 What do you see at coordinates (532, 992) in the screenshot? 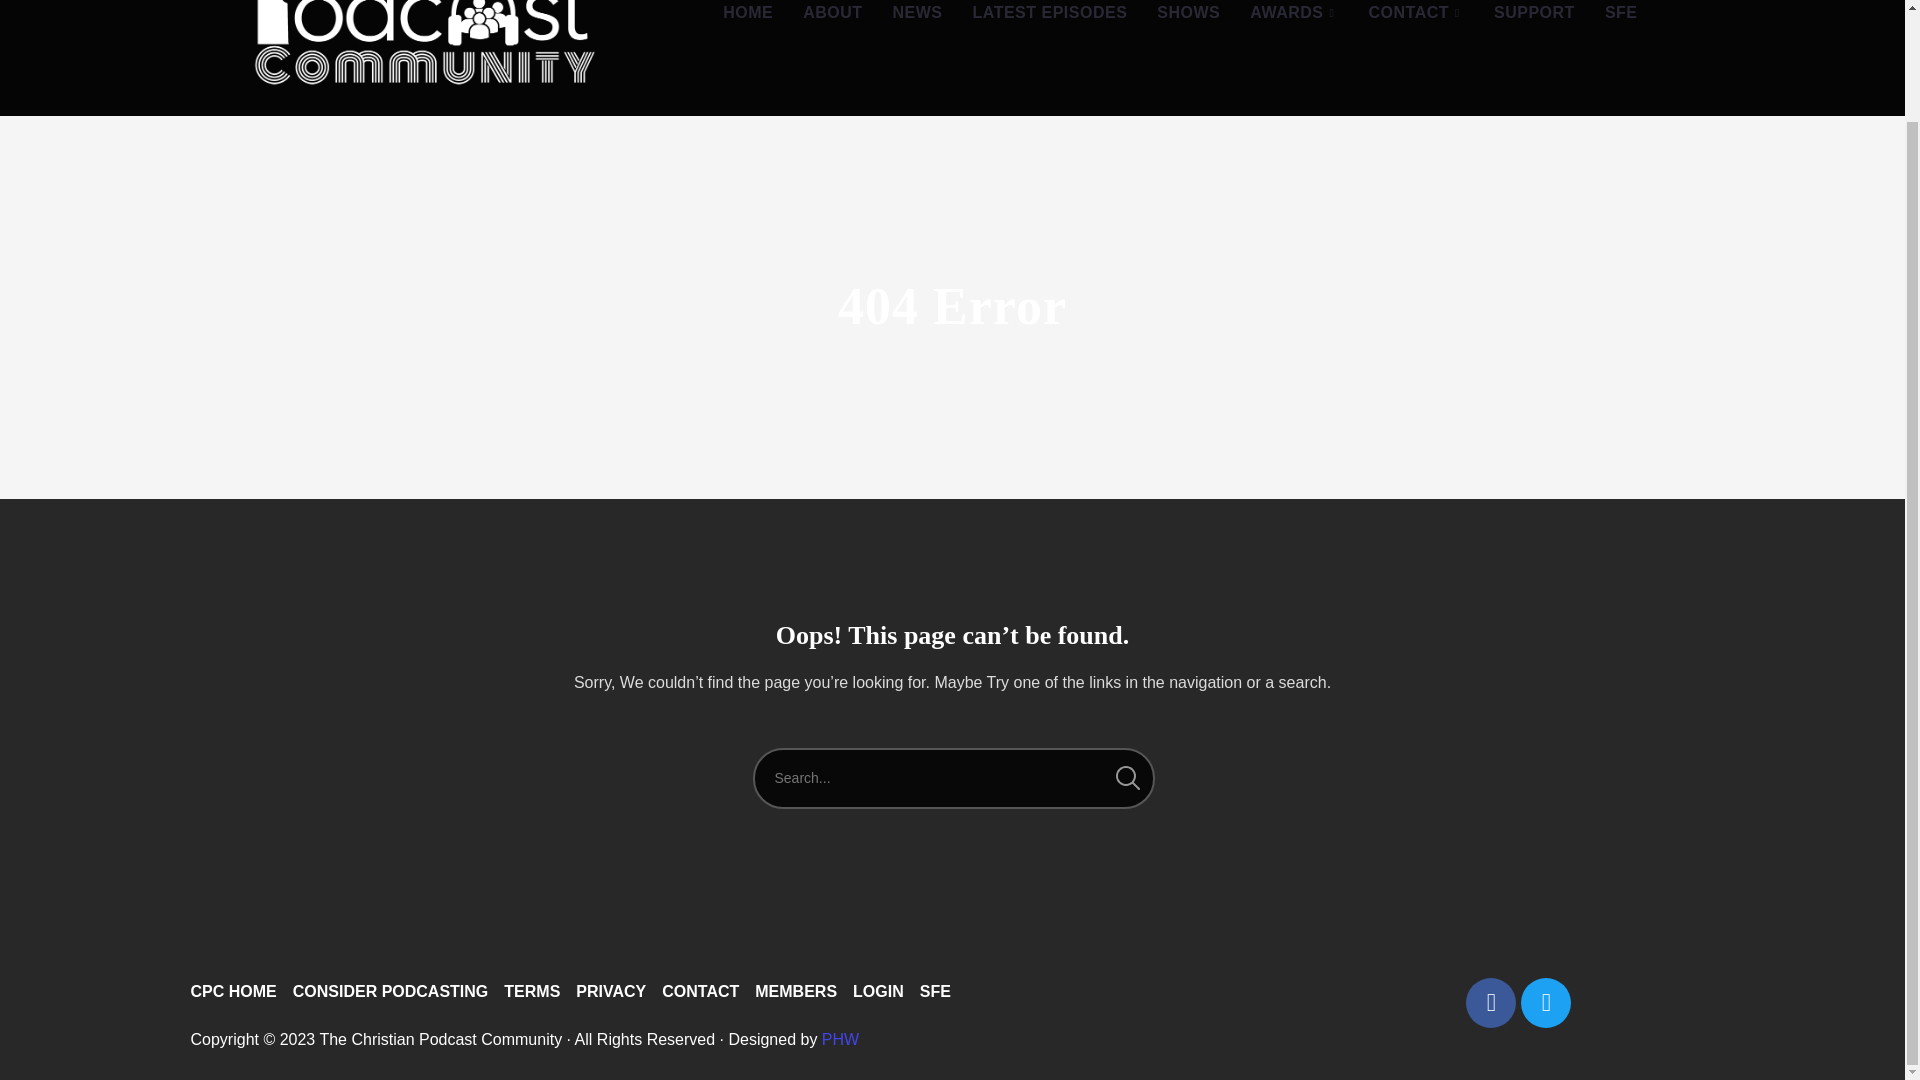
I see `TERMS` at bounding box center [532, 992].